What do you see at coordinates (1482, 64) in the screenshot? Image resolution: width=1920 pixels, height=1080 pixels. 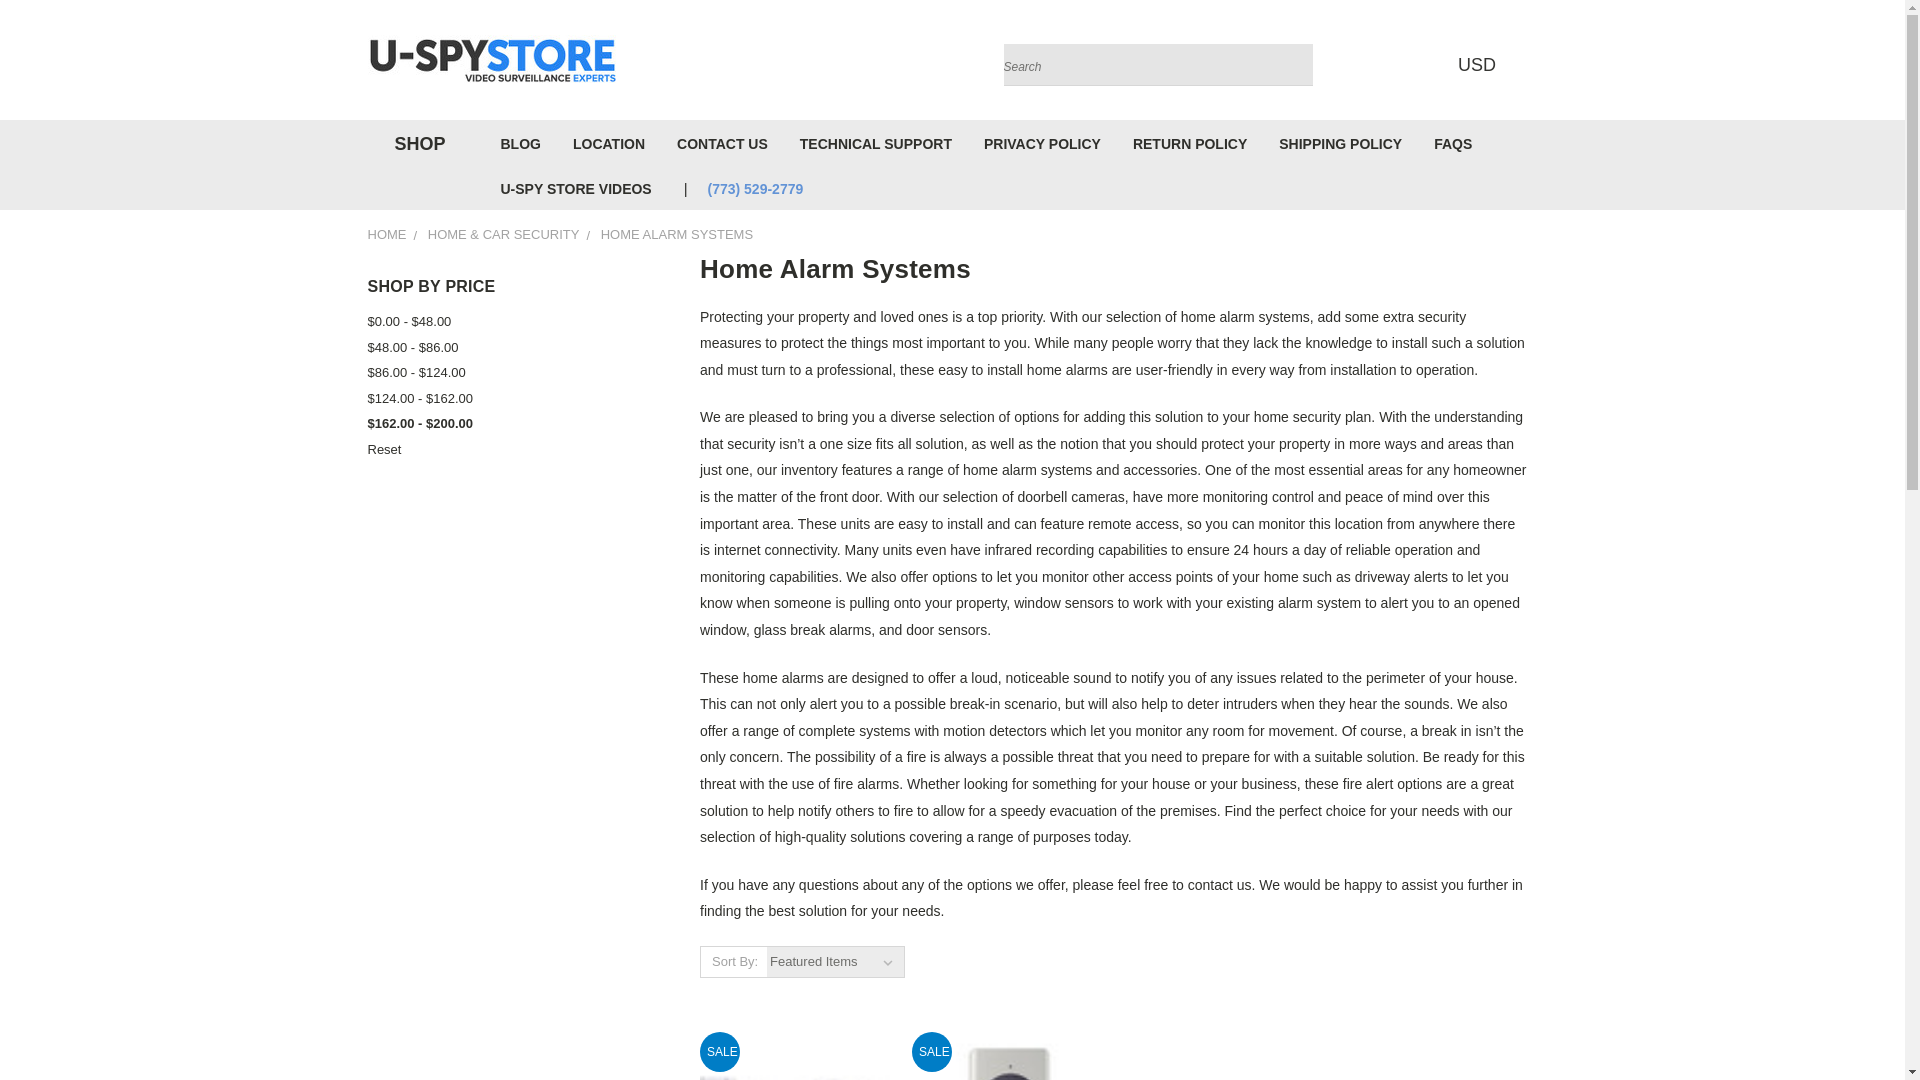 I see `USD` at bounding box center [1482, 64].